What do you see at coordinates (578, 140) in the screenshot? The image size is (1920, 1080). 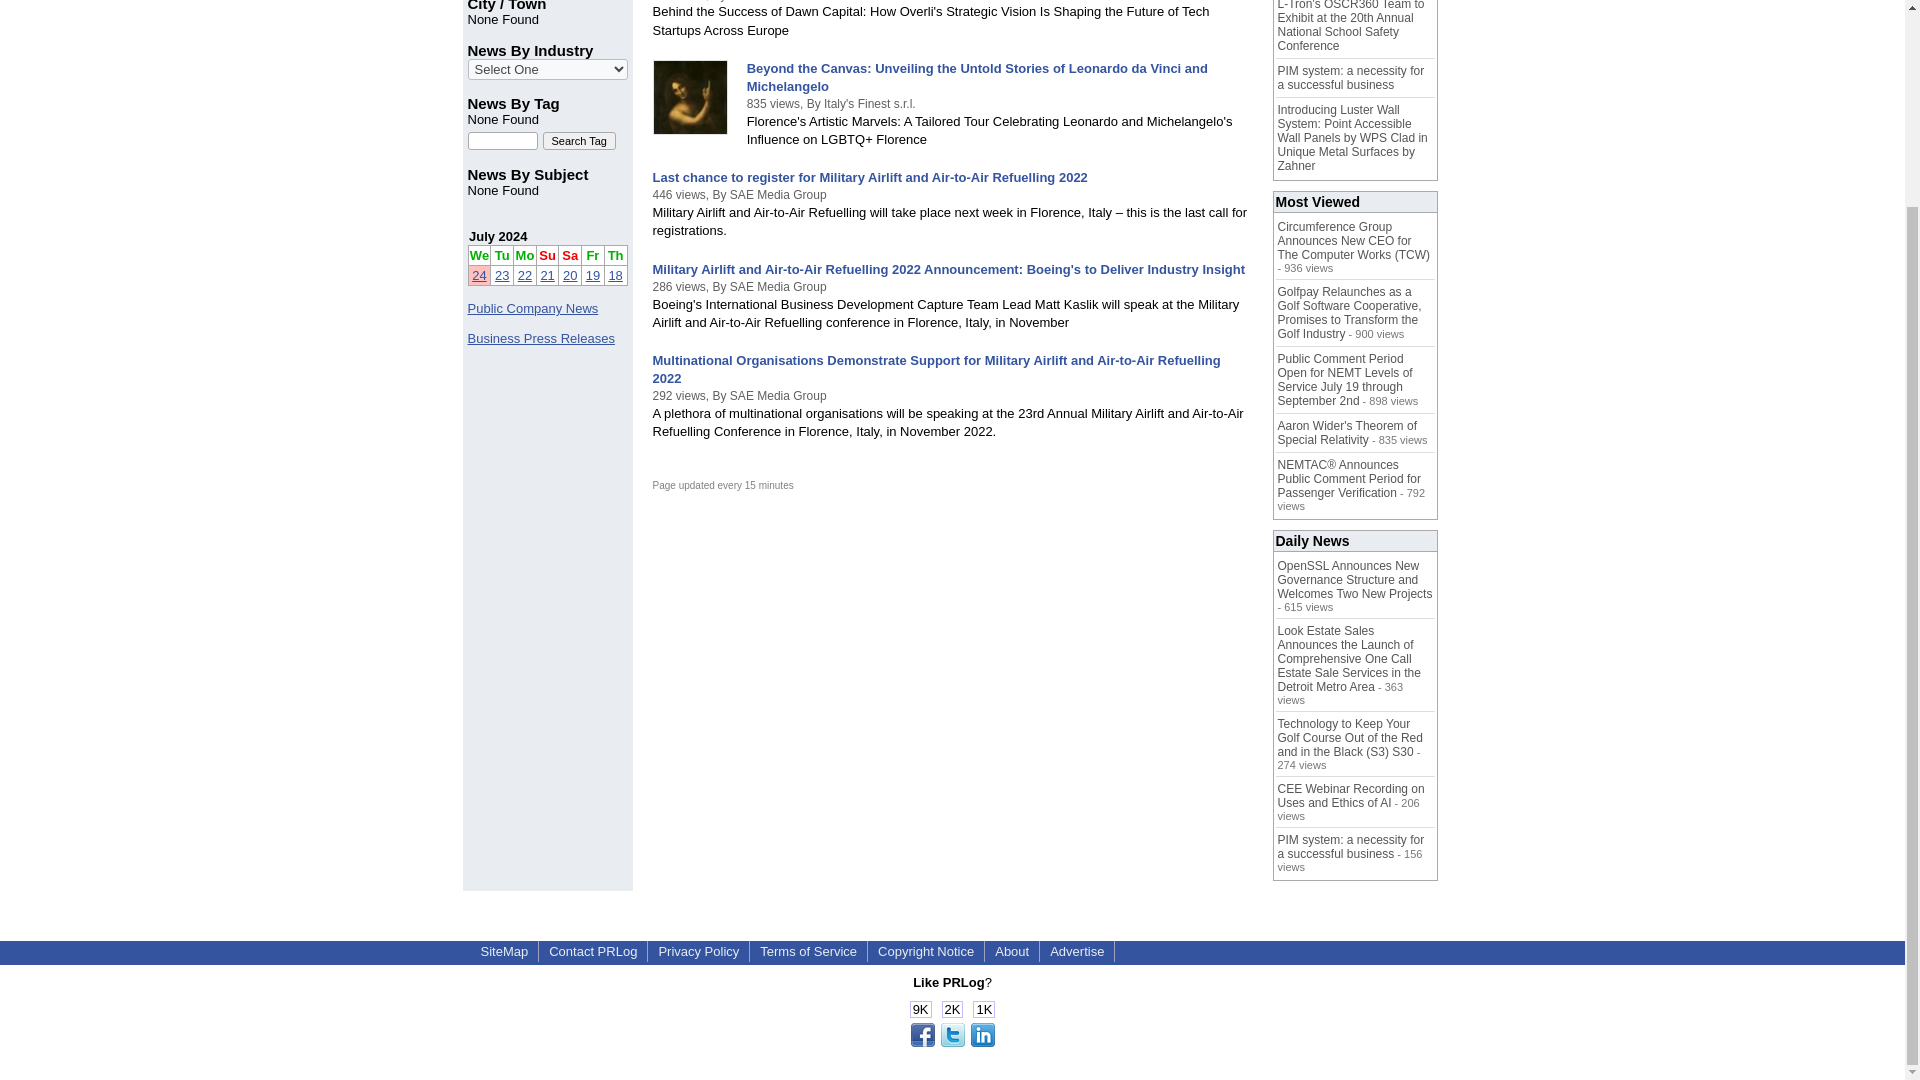 I see `Search Tag` at bounding box center [578, 140].